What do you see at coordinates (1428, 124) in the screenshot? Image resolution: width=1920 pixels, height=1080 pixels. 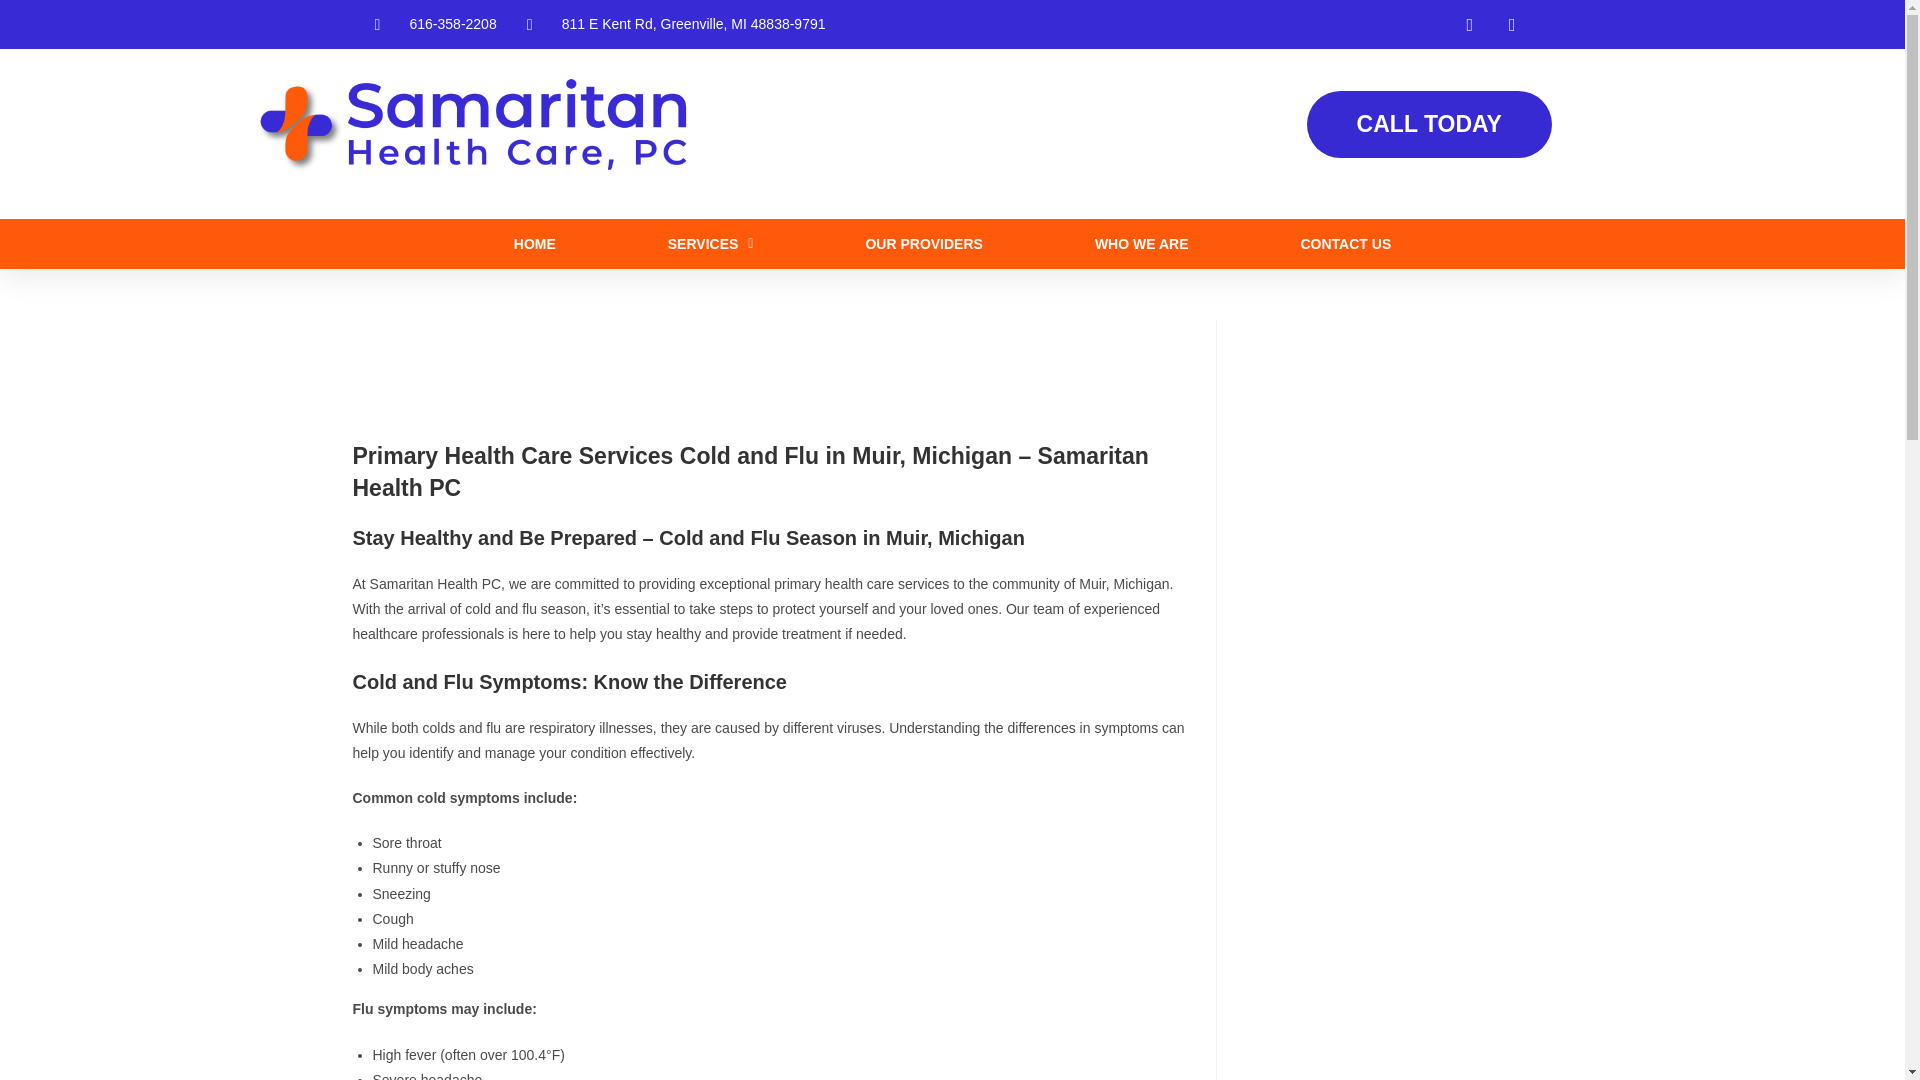 I see `CALL TODAY` at bounding box center [1428, 124].